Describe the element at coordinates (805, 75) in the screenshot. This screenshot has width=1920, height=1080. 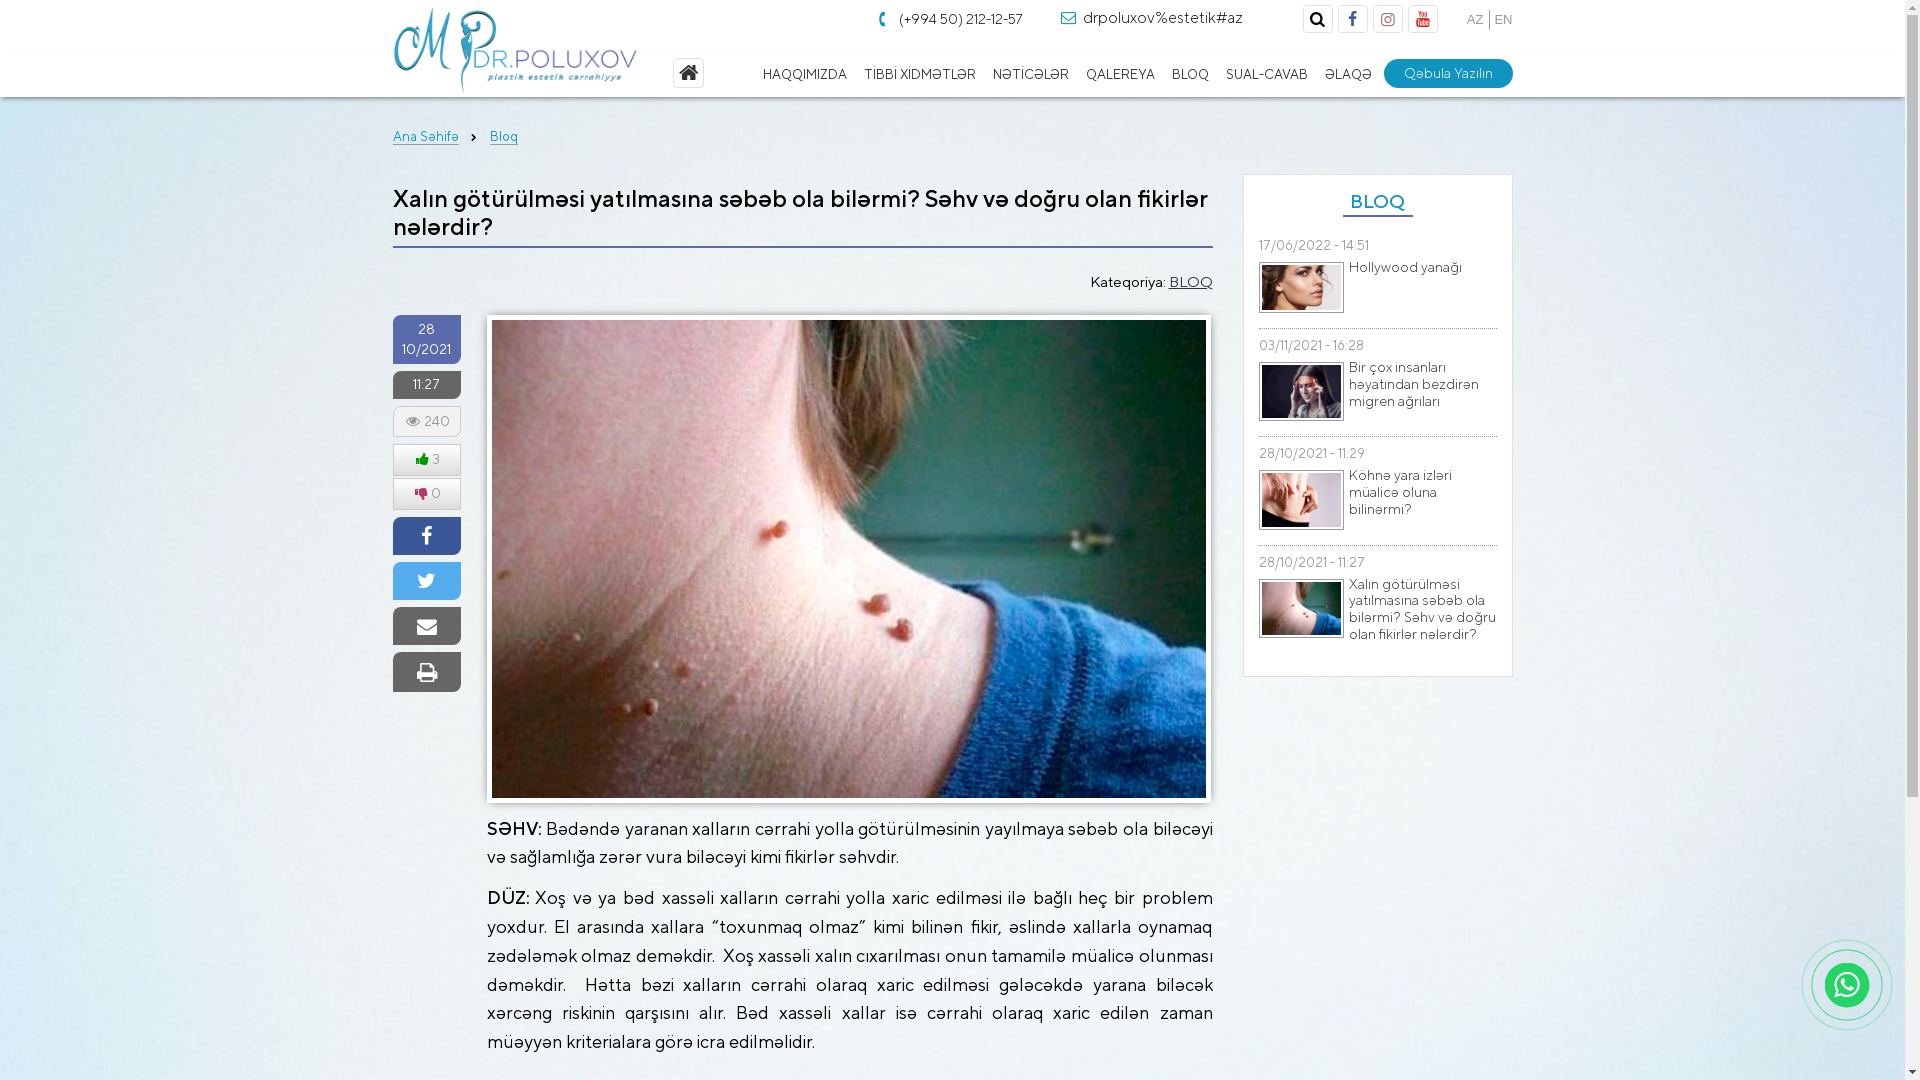
I see `HAQQIMIZDA` at that location.